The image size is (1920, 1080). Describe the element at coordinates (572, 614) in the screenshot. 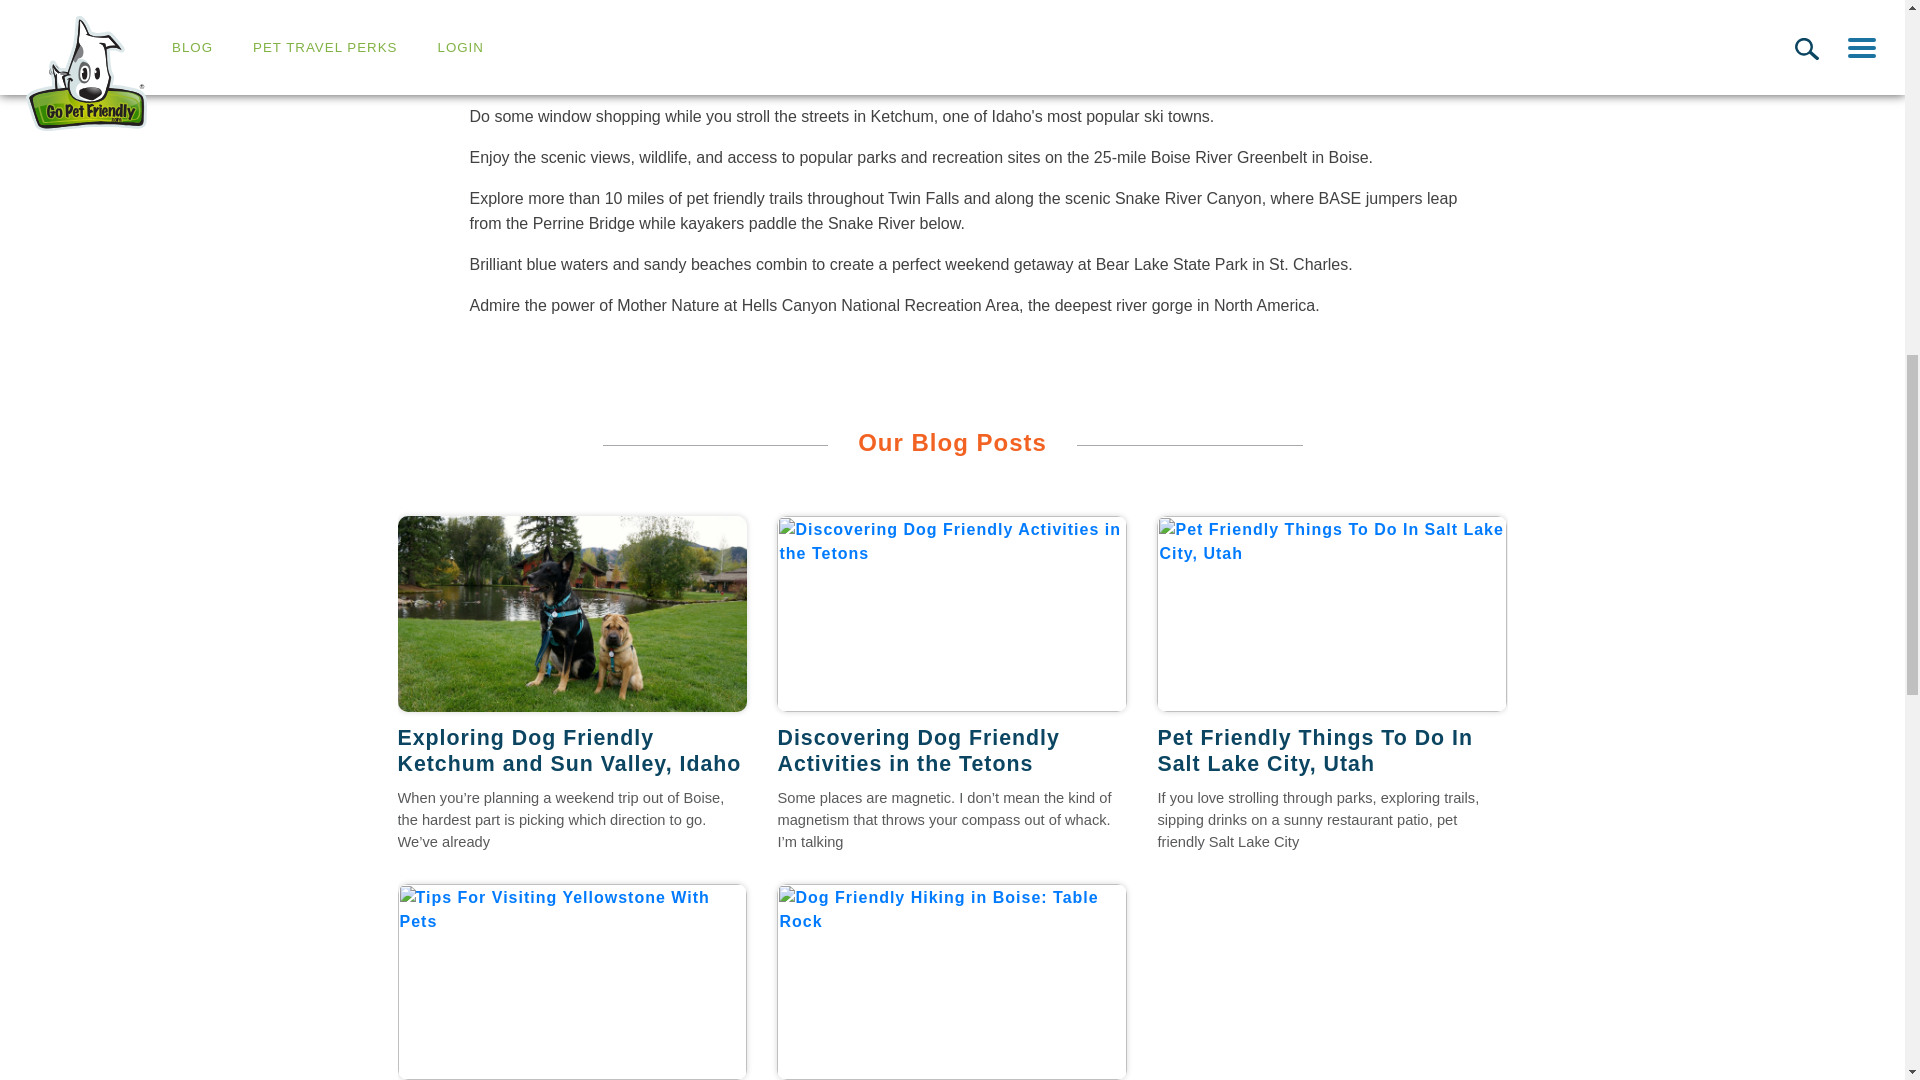

I see `Exploring Dog Friendly Ketchum and Sun Valley, Idaho` at that location.